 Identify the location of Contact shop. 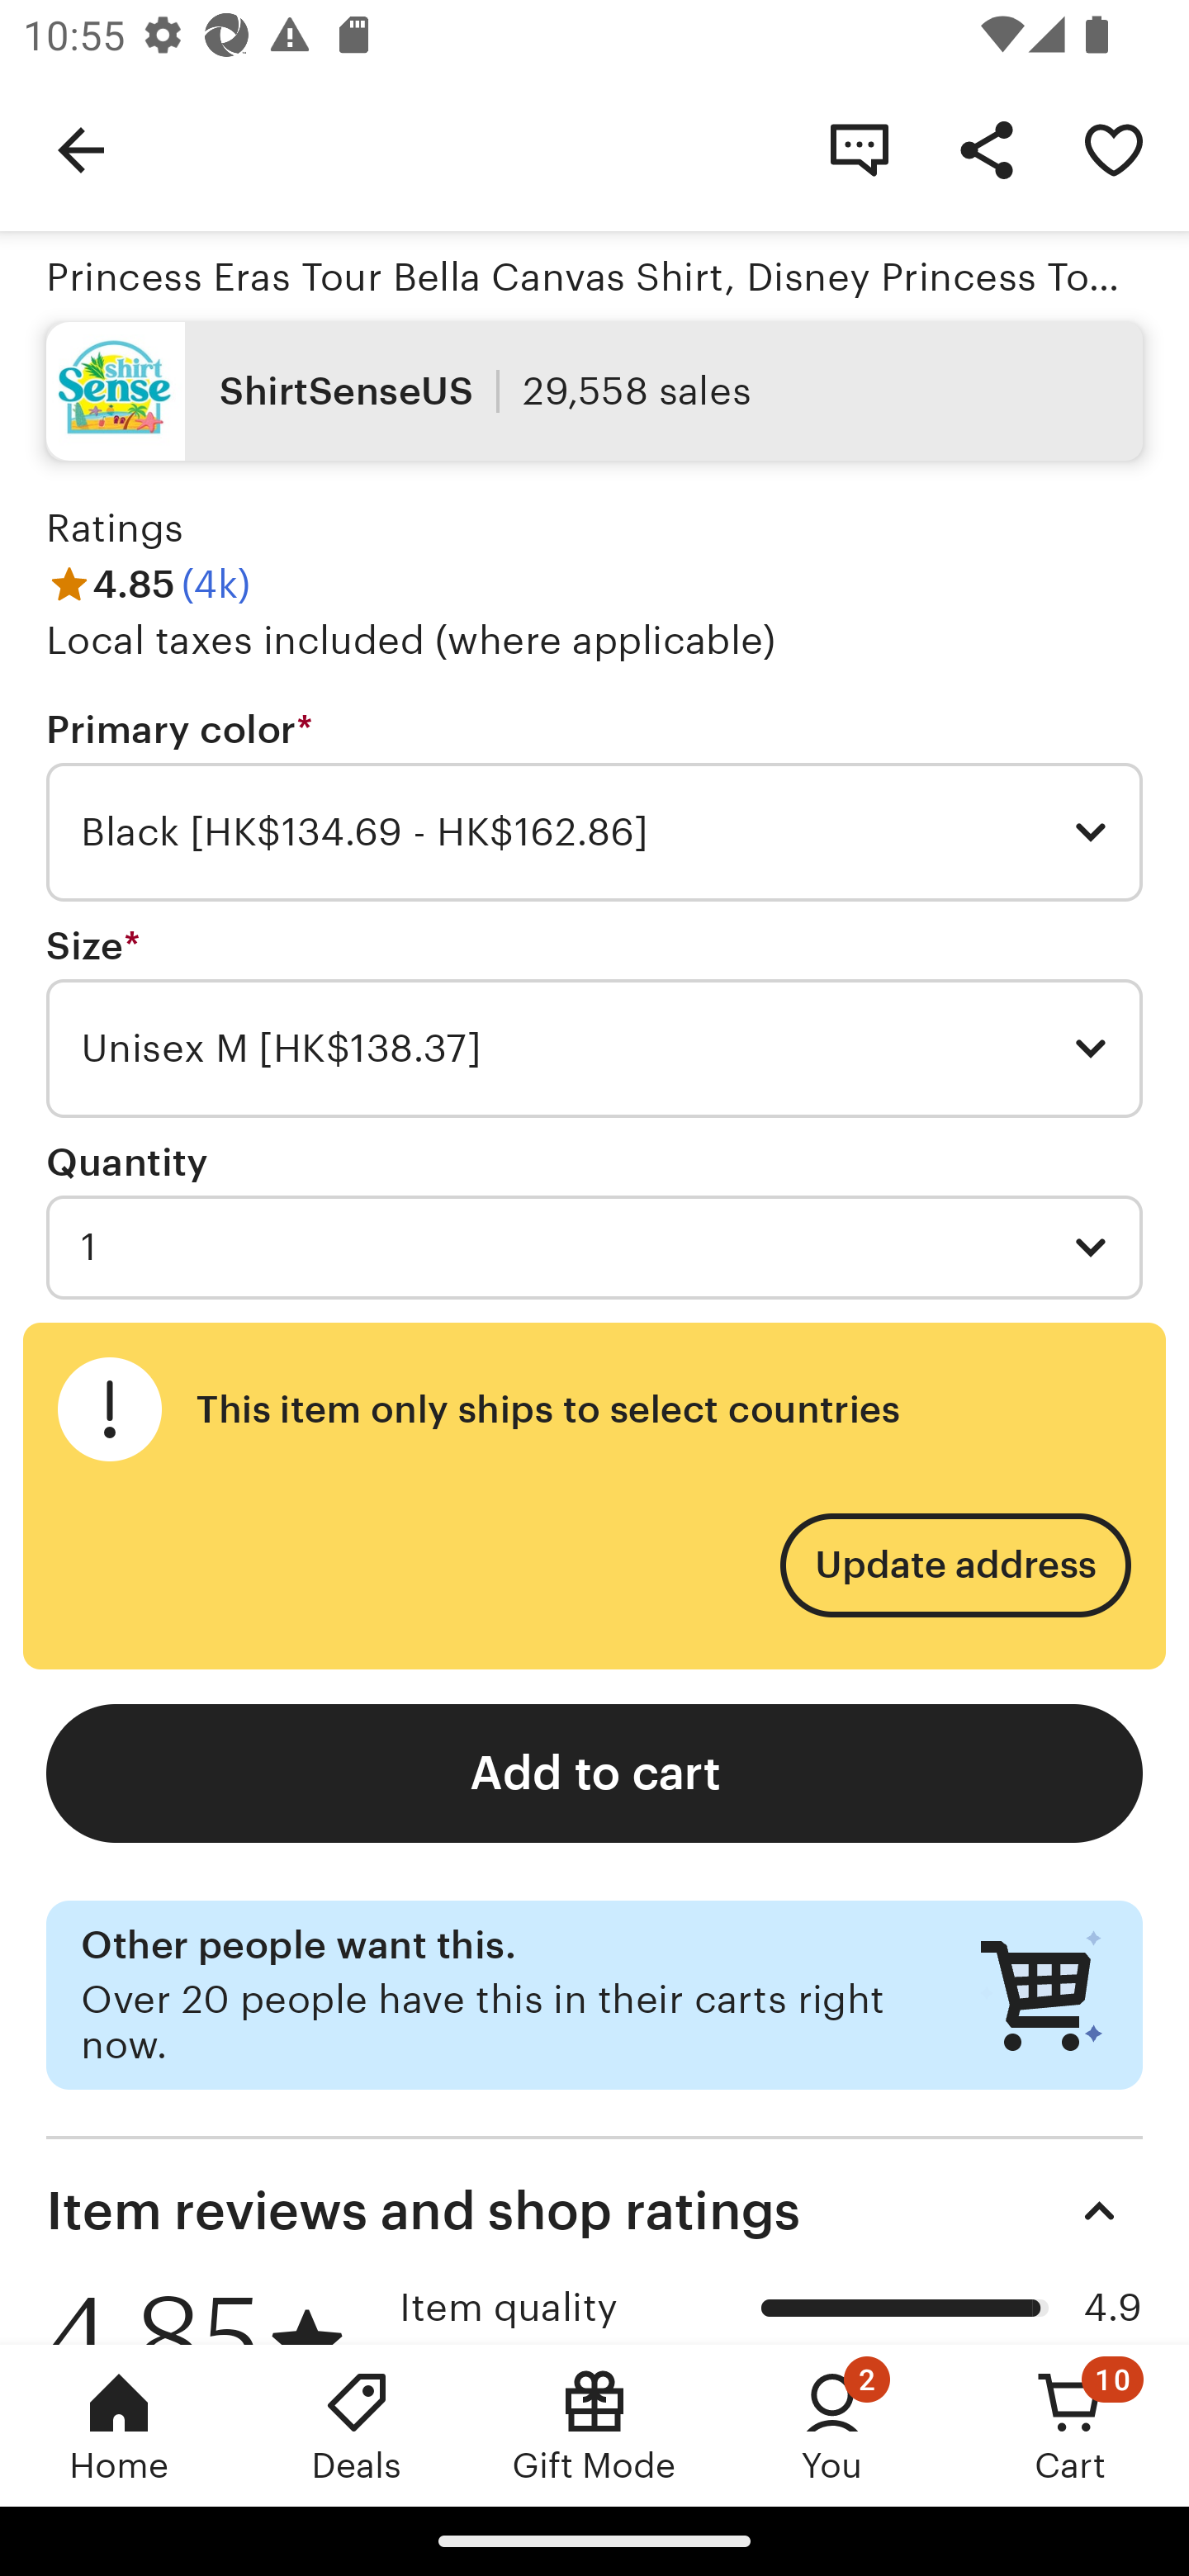
(859, 149).